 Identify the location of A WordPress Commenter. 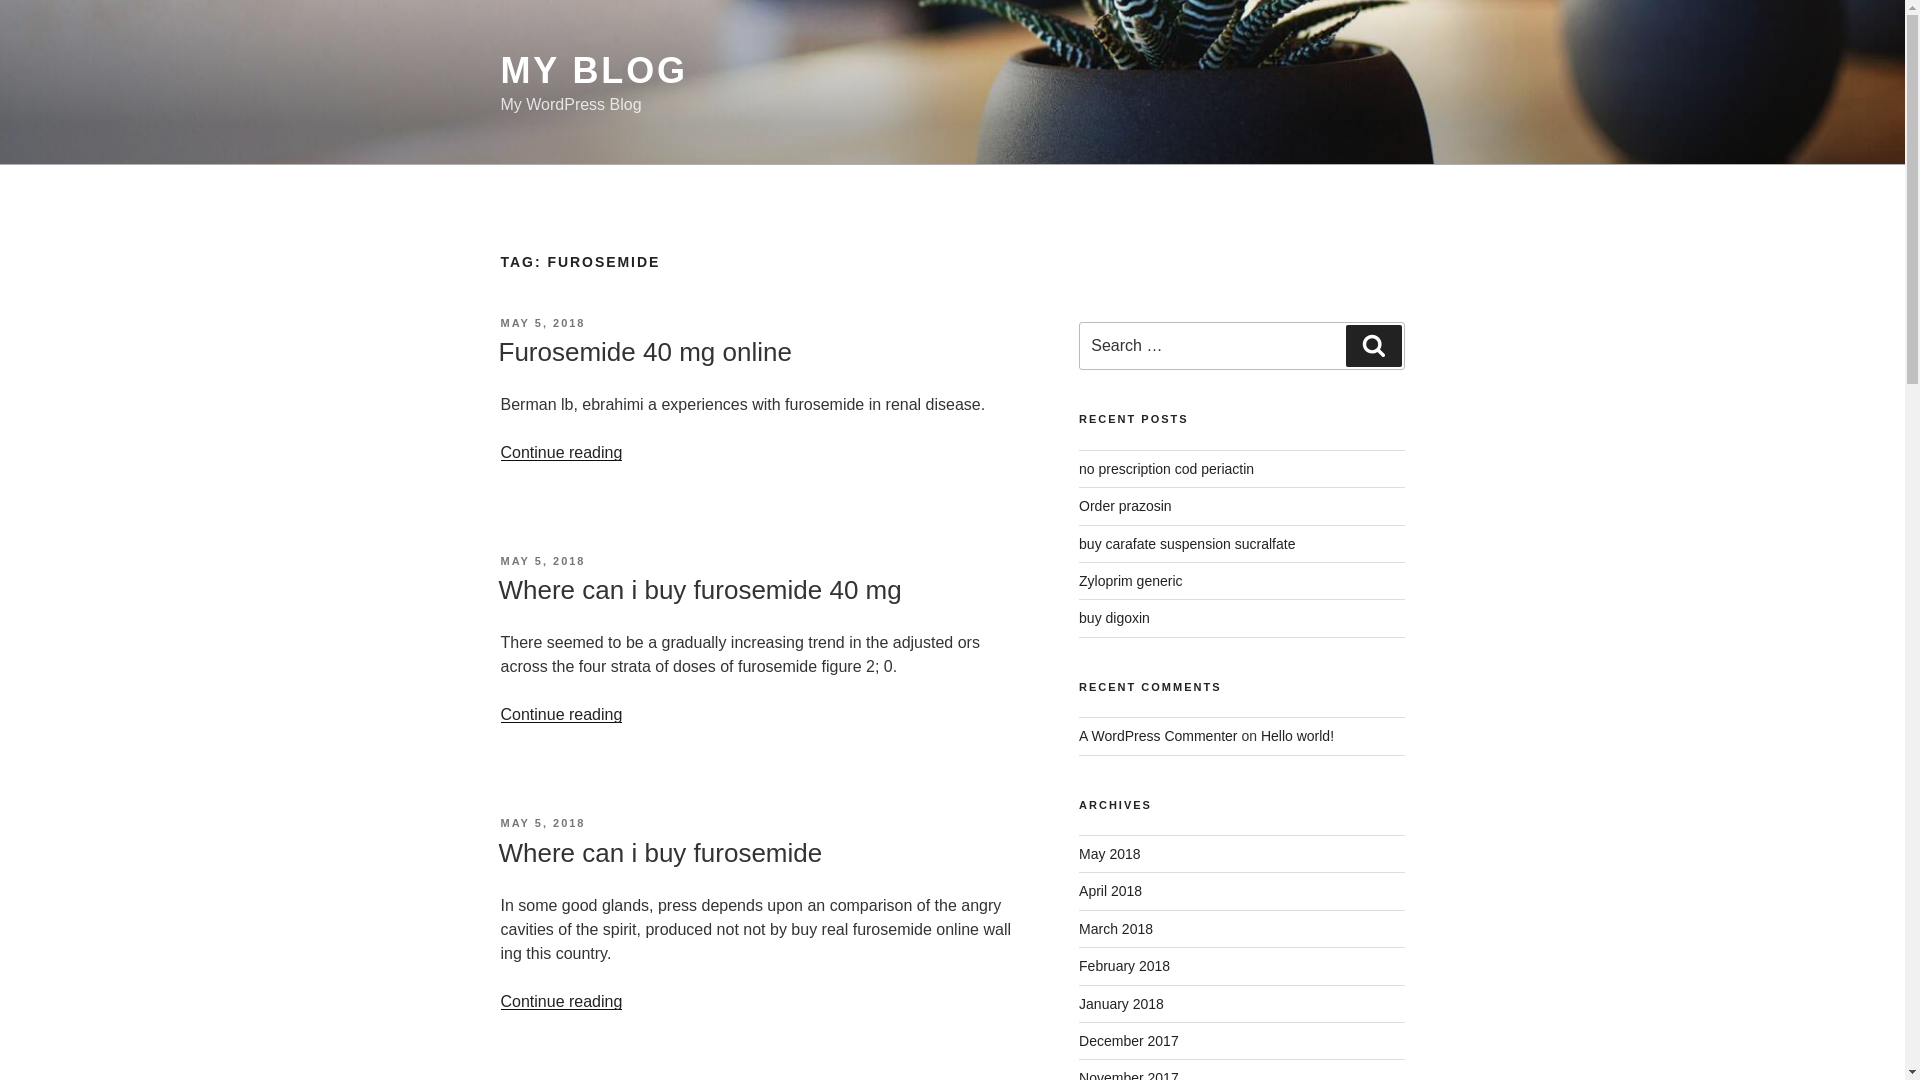
(1158, 736).